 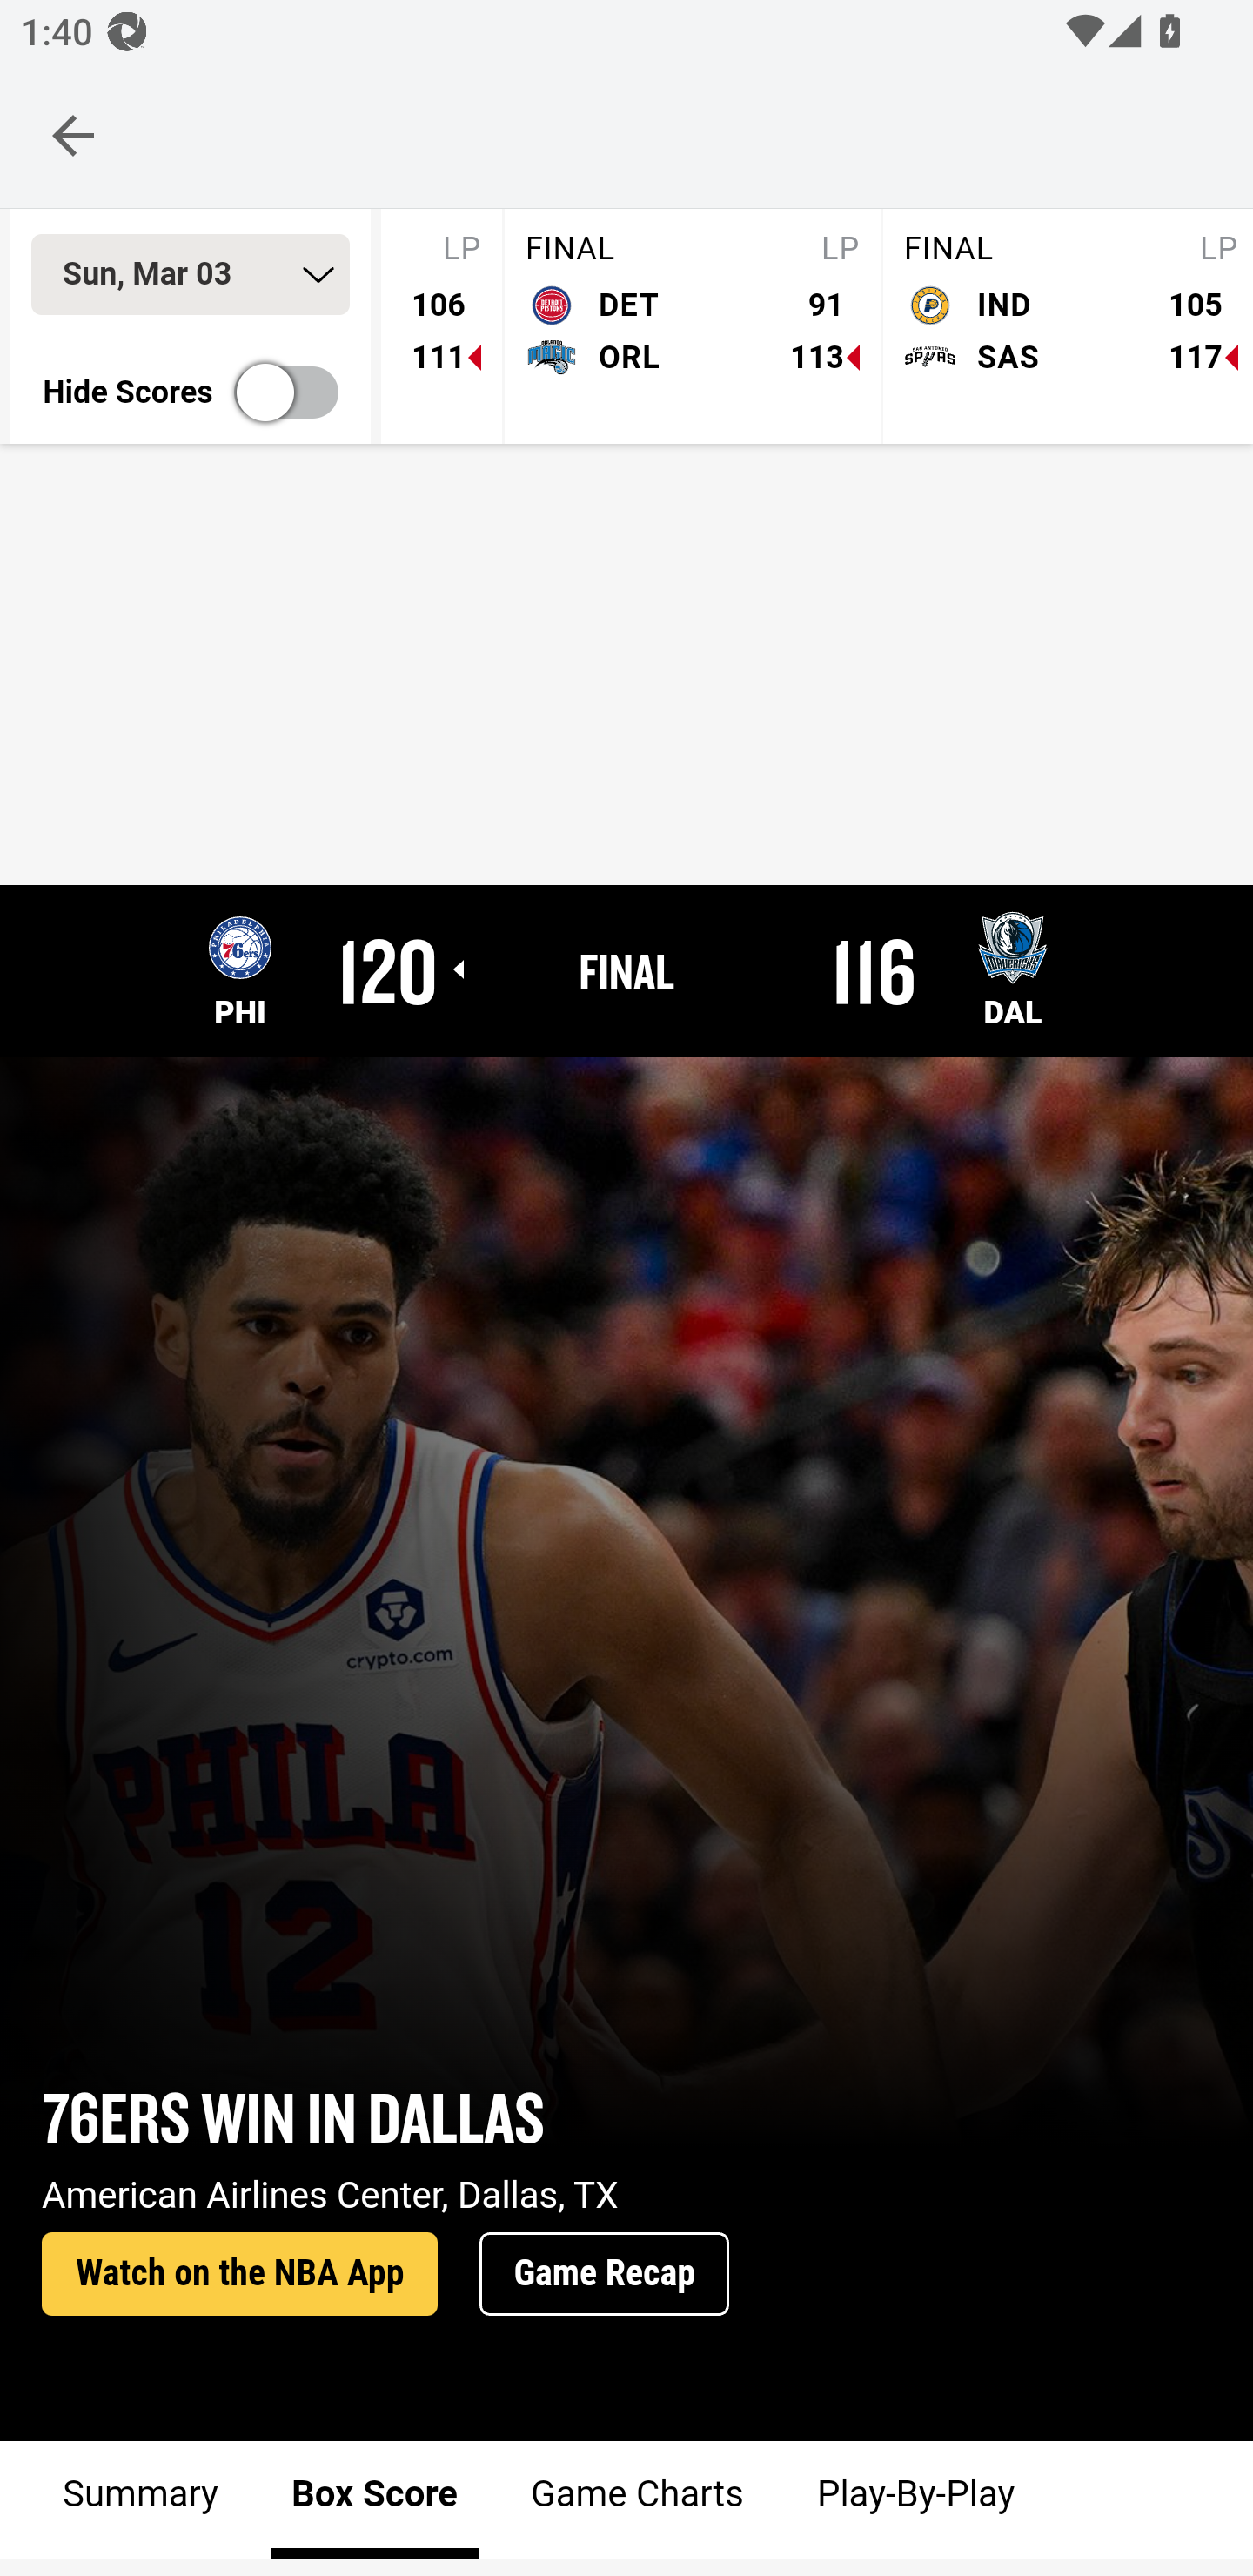 I want to click on Navigate up, so click(x=73, y=135).